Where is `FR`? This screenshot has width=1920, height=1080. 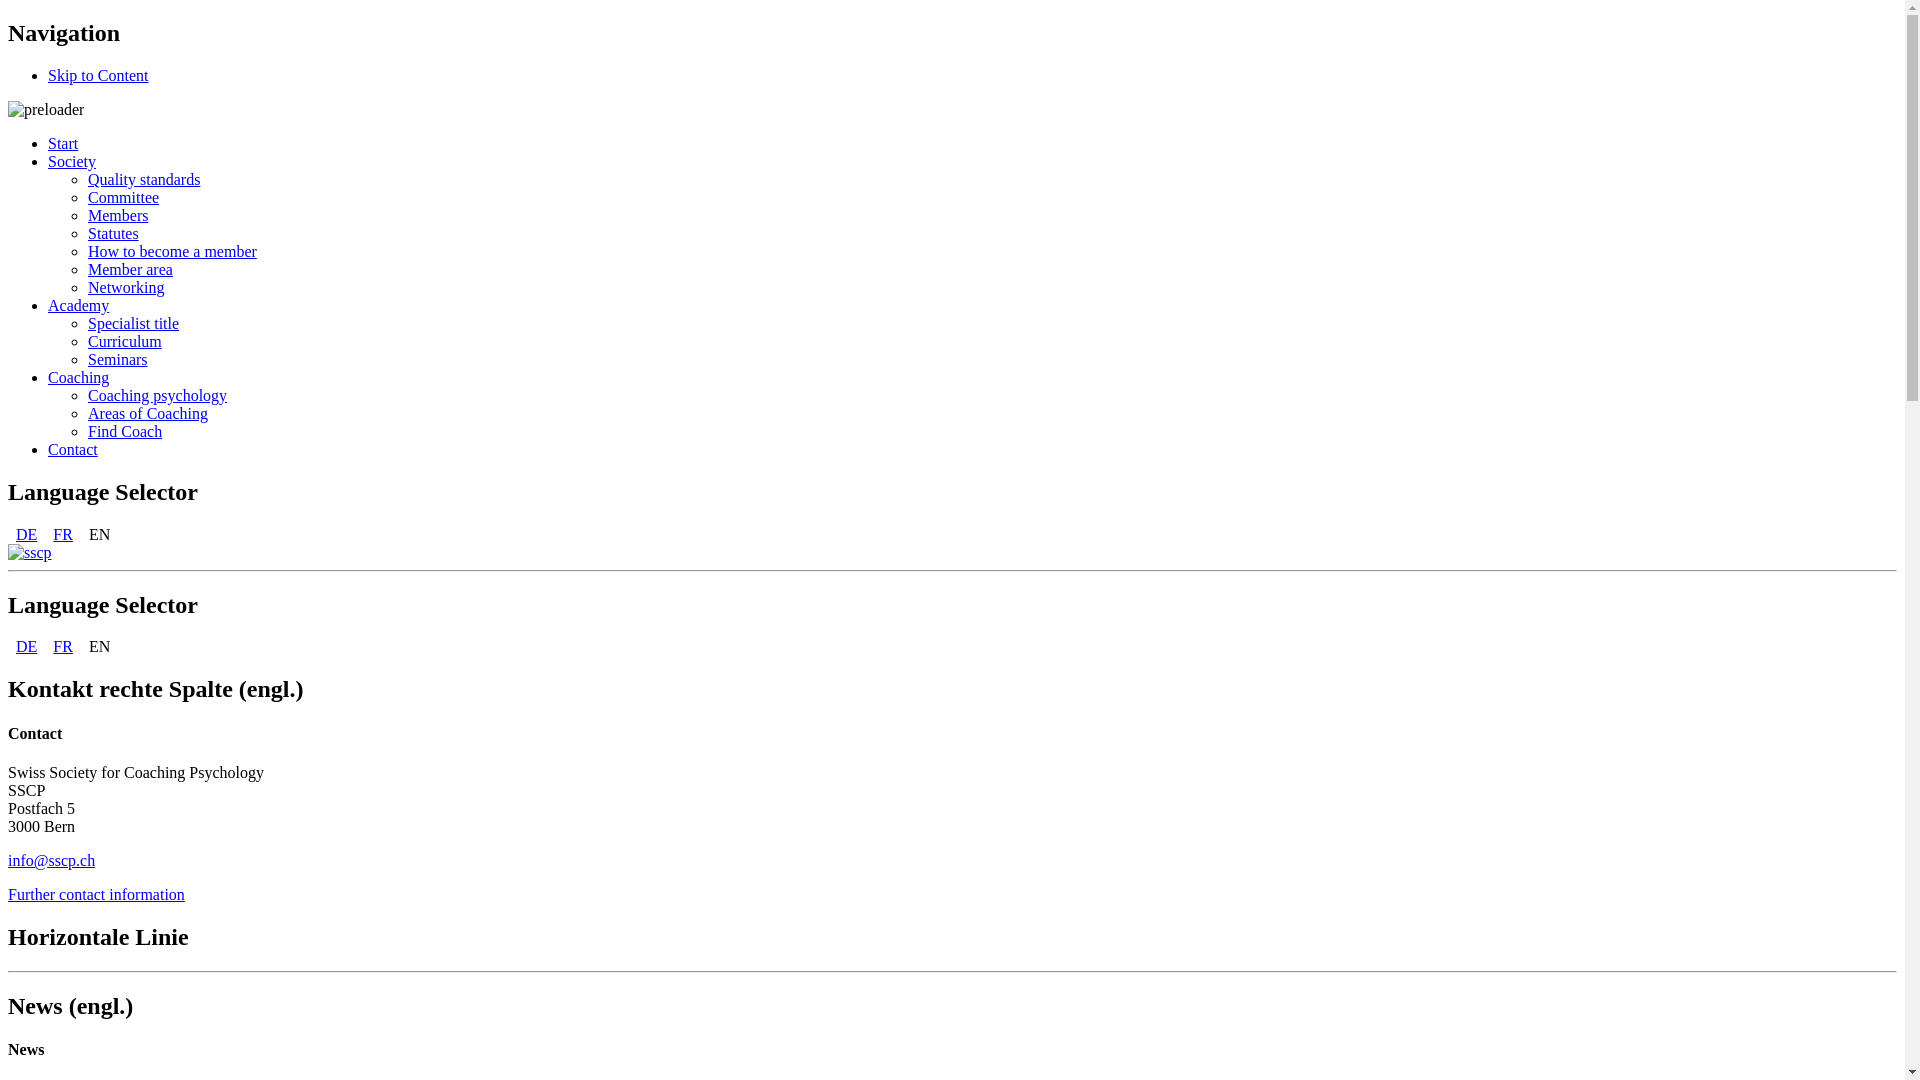 FR is located at coordinates (63, 646).